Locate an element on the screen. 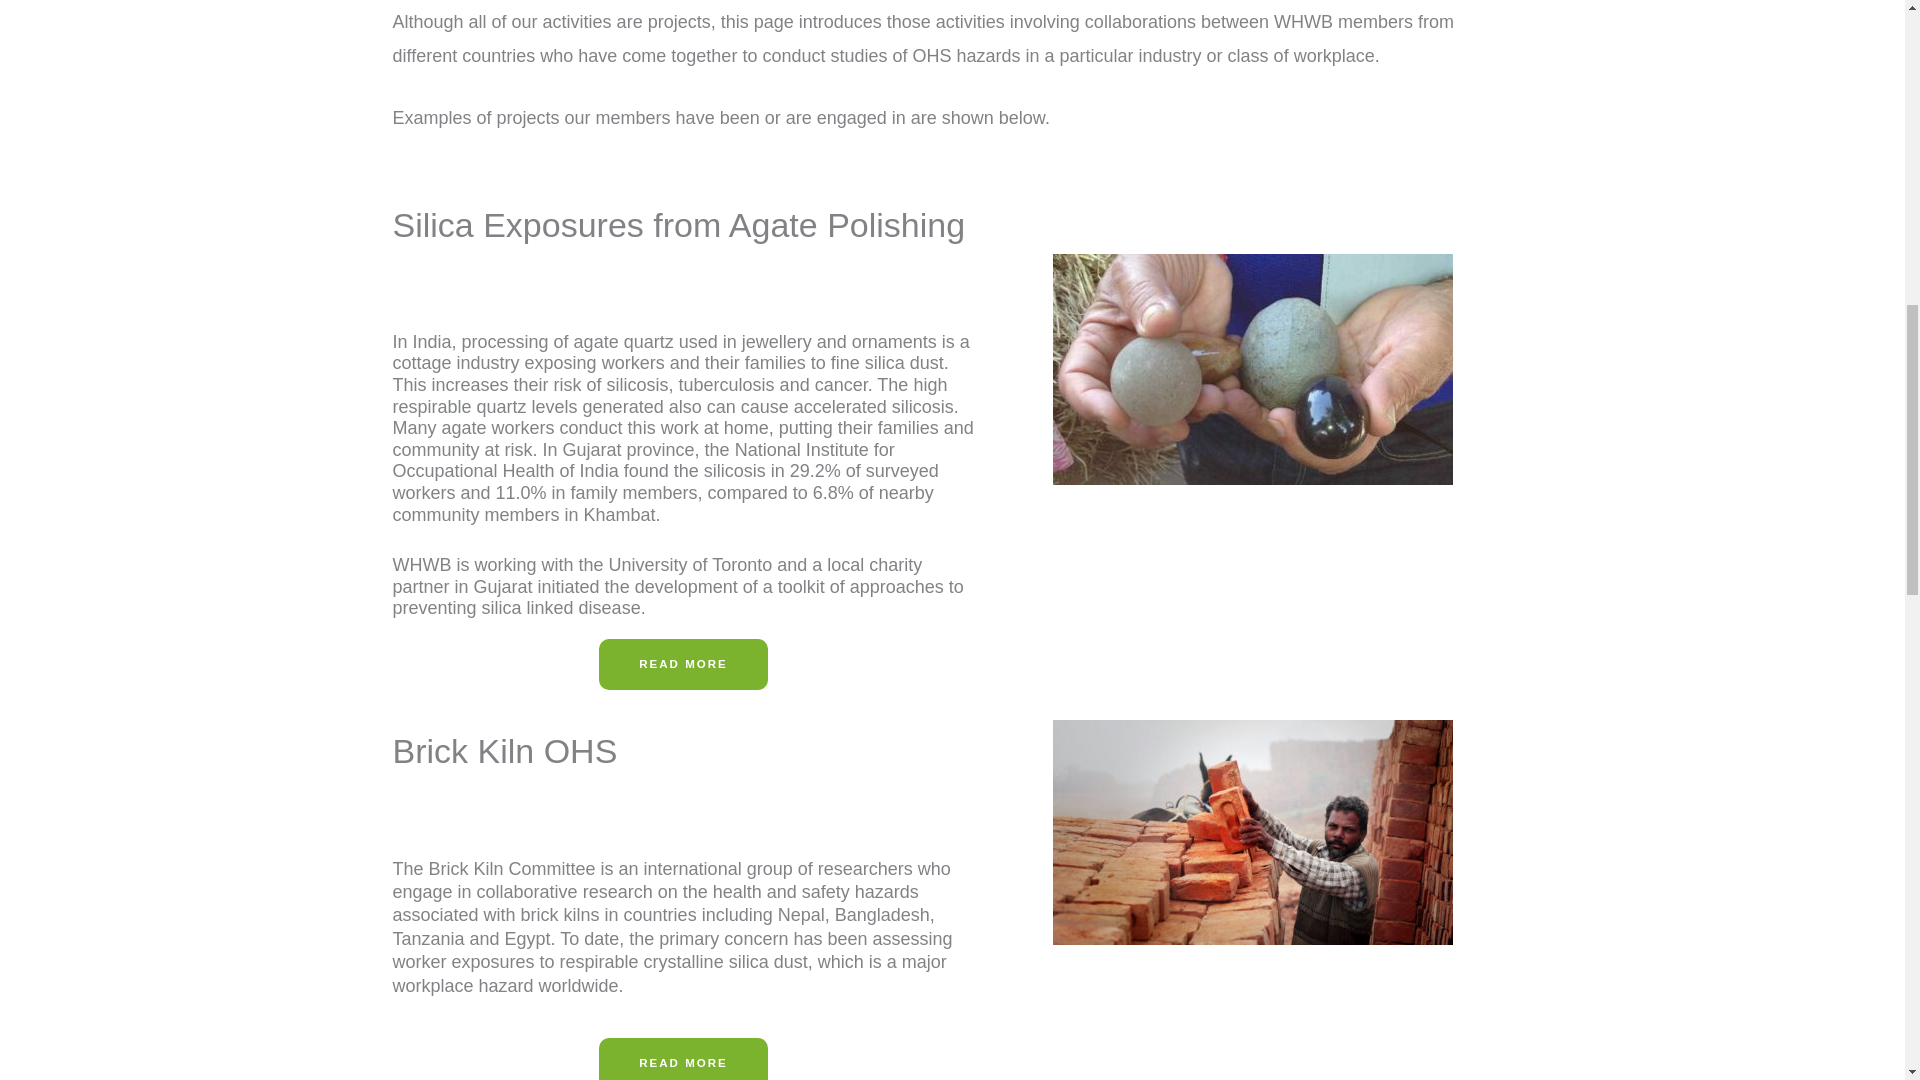  READ MORE is located at coordinates (684, 665).